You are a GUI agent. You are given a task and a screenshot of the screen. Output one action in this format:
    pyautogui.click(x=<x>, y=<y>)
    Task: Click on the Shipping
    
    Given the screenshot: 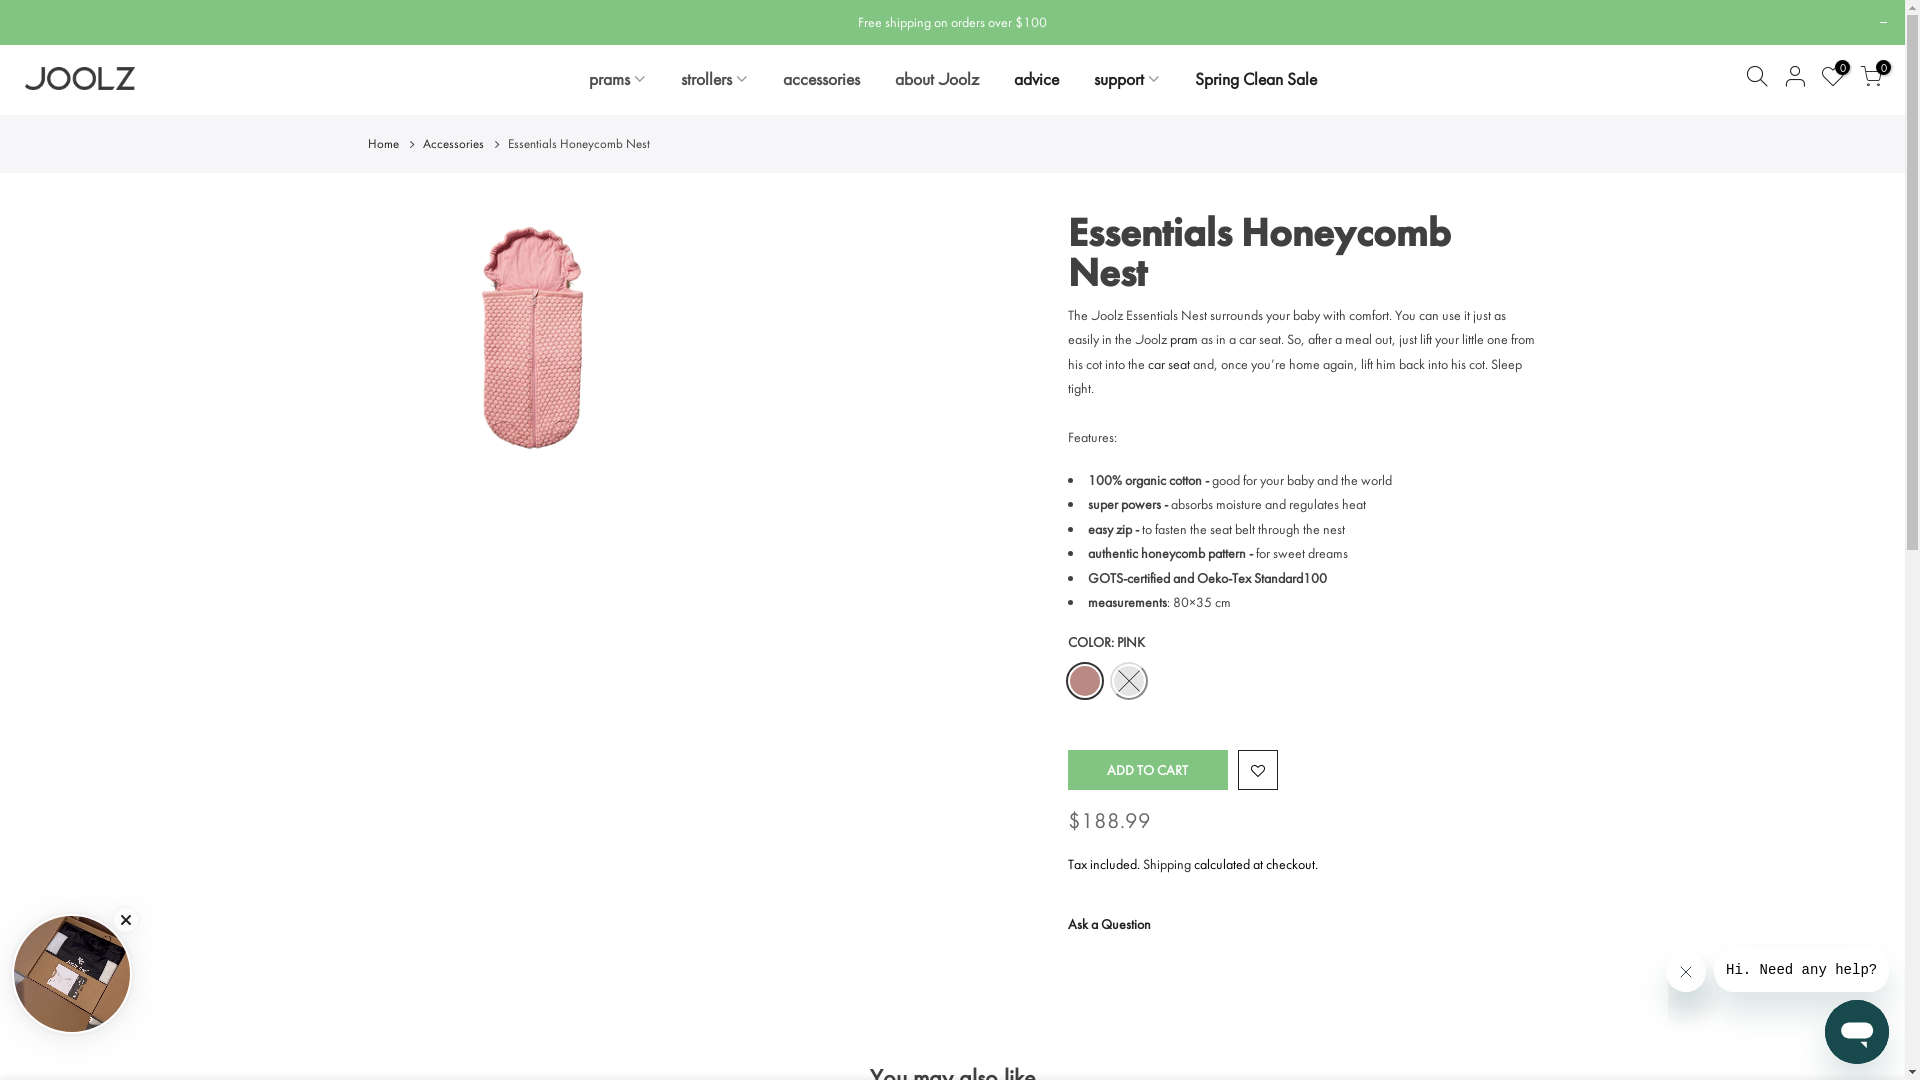 What is the action you would take?
    pyautogui.click(x=1166, y=864)
    